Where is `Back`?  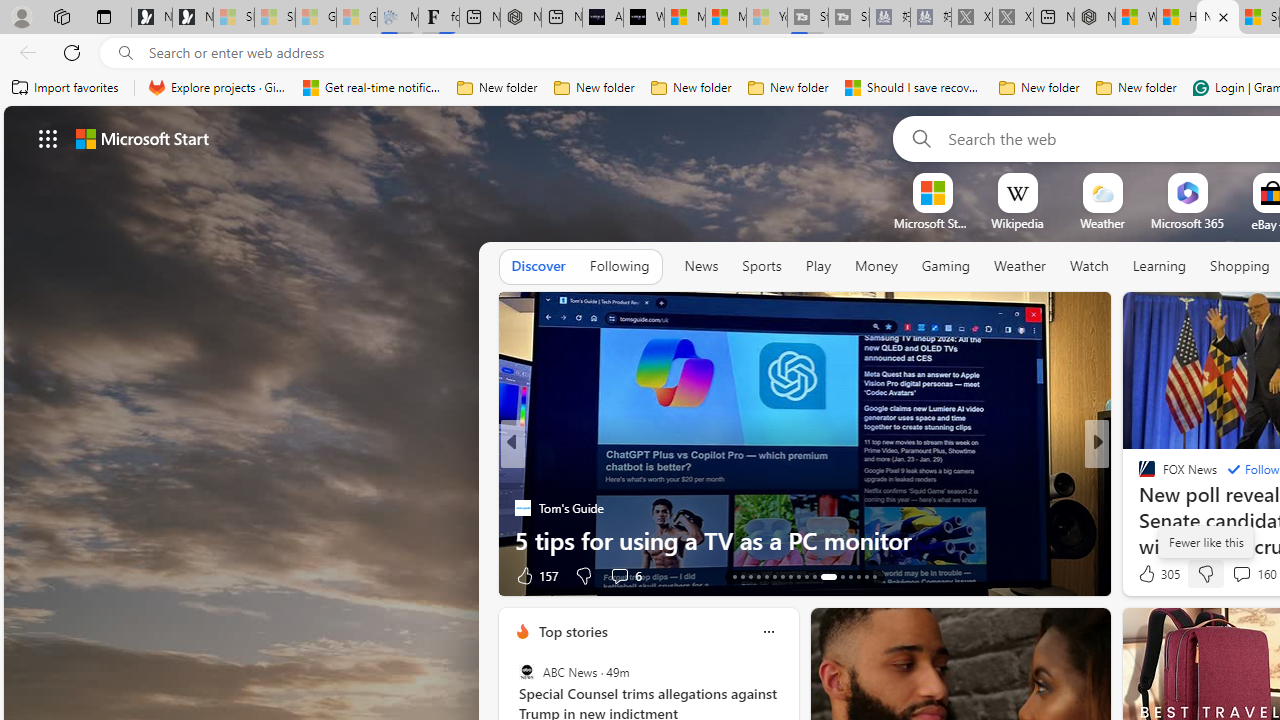
Back is located at coordinates (24, 52).